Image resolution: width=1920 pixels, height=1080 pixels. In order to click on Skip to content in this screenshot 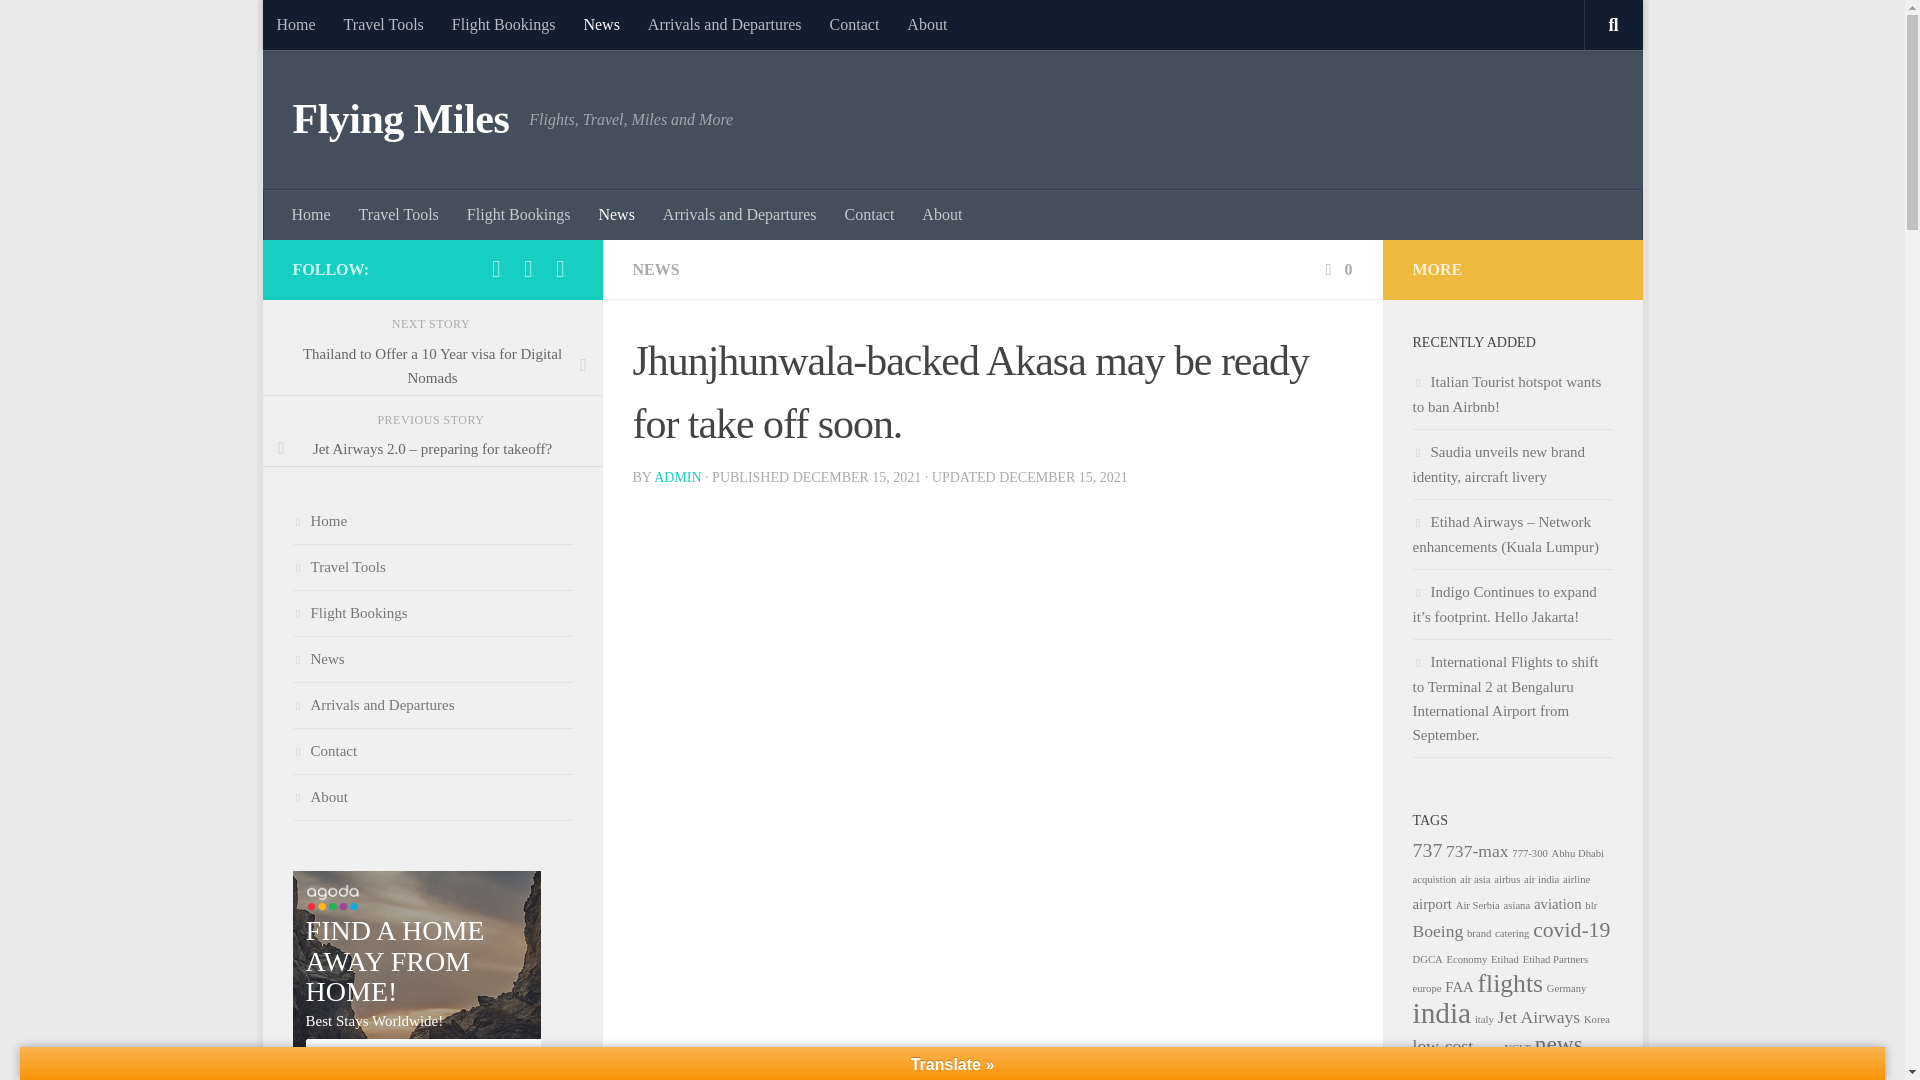, I will do `click(340, 27)`.